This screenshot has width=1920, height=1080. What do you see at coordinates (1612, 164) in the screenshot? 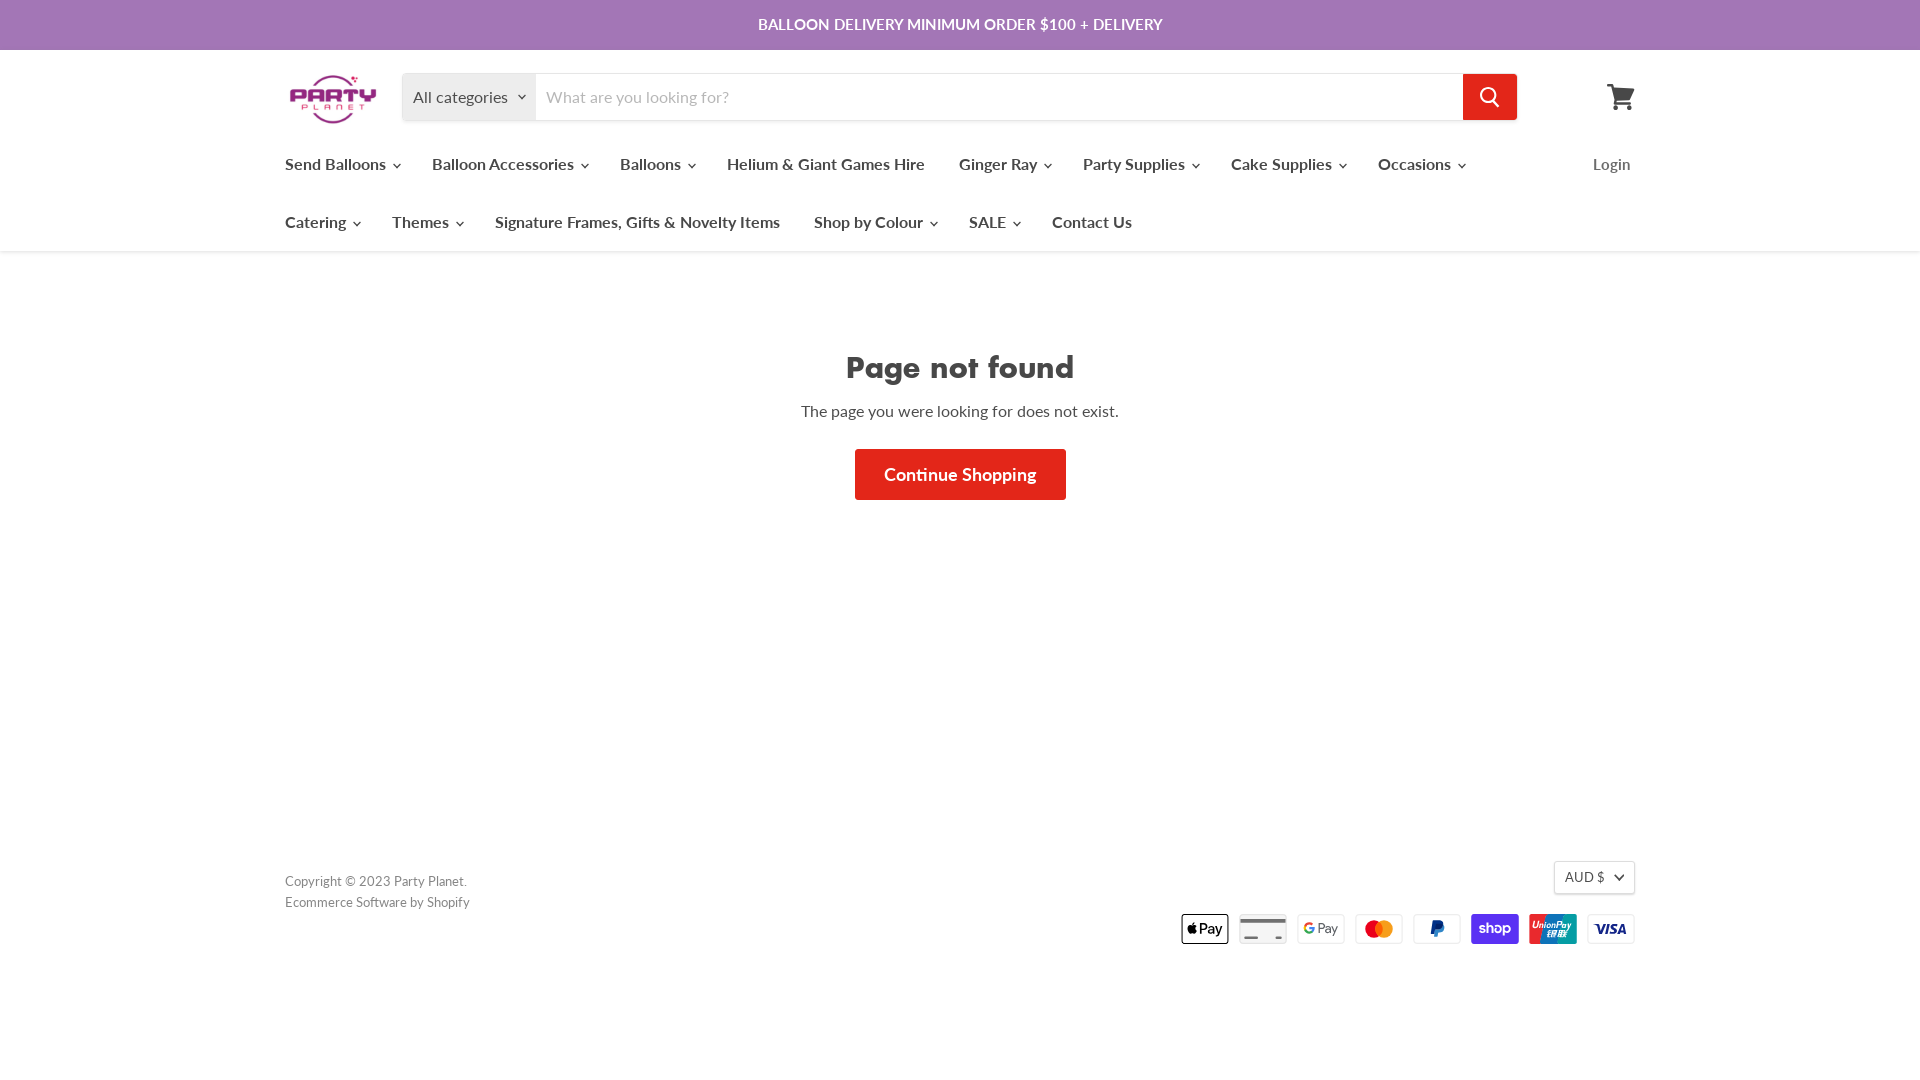
I see `Login` at bounding box center [1612, 164].